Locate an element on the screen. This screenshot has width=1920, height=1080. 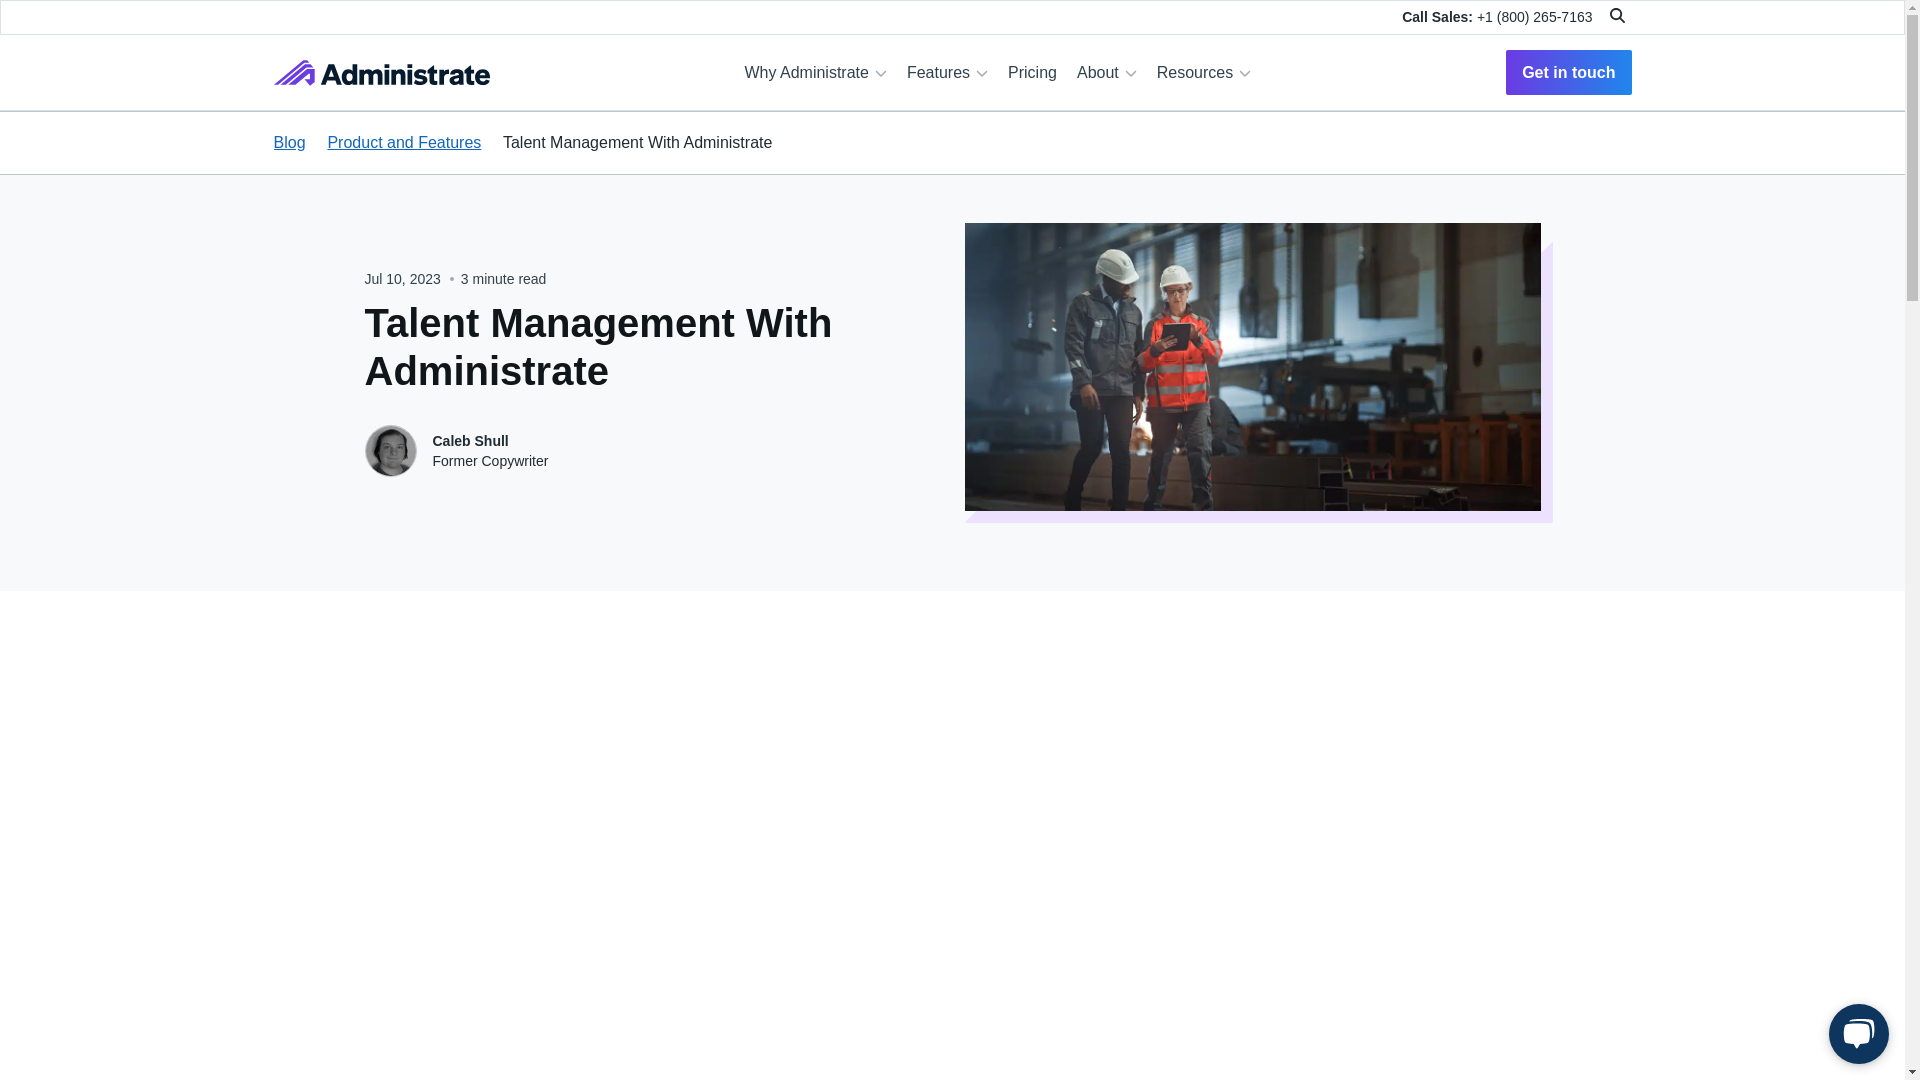
Why Administrate is located at coordinates (814, 71).